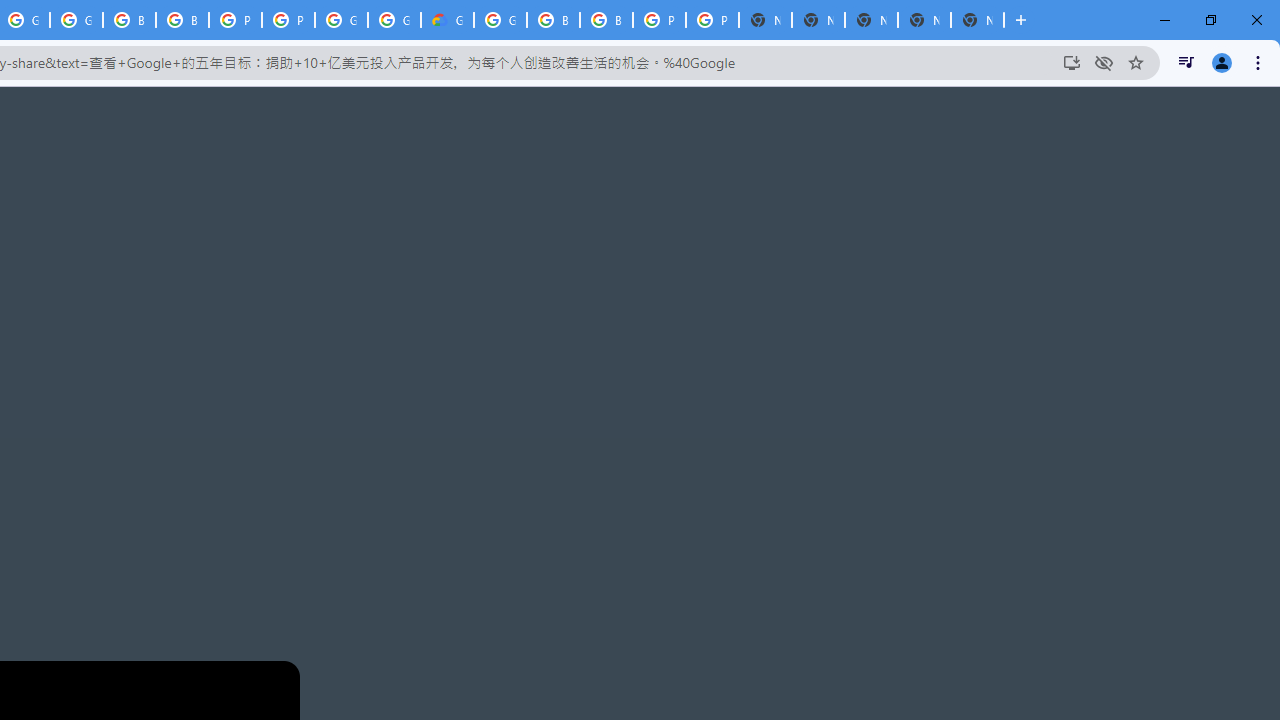 This screenshot has height=720, width=1280. I want to click on Install X, so click(1072, 62).